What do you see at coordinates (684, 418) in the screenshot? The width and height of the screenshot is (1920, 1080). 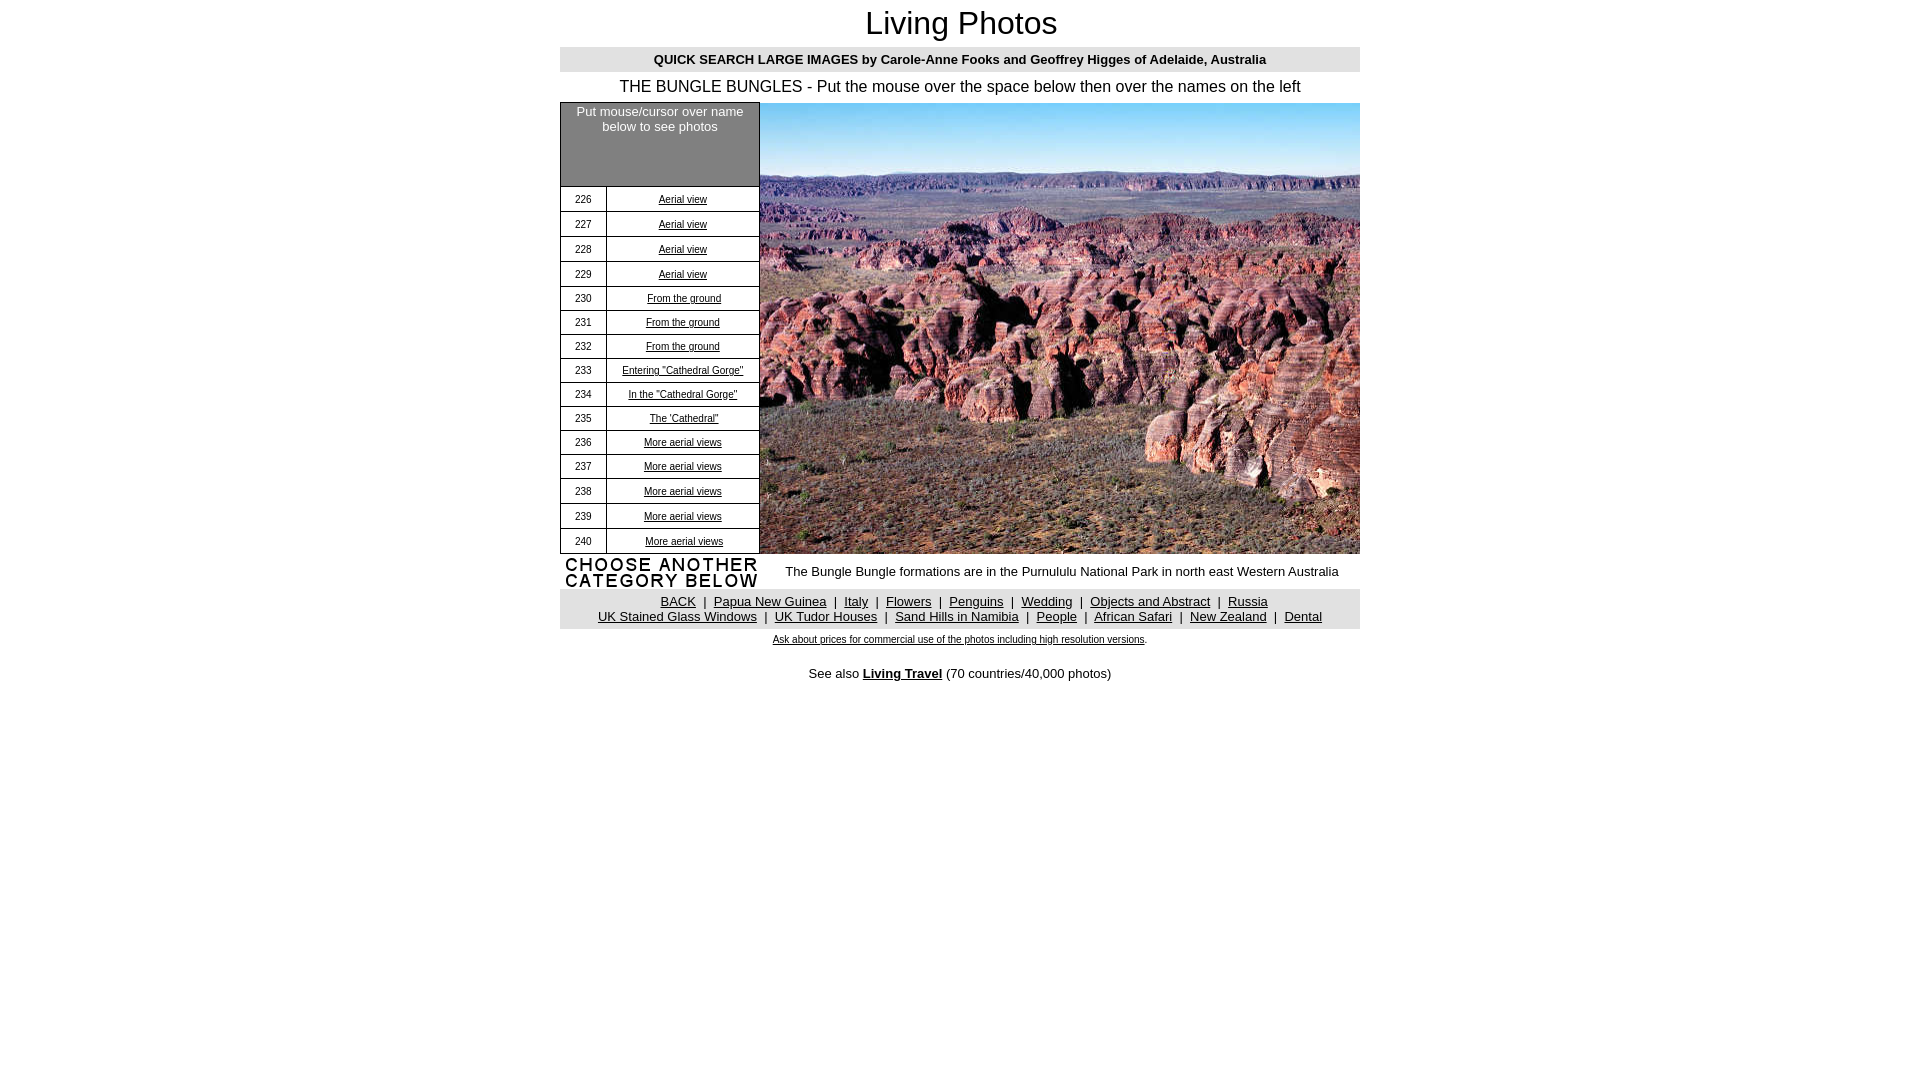 I see `The 'Cathedral"` at bounding box center [684, 418].